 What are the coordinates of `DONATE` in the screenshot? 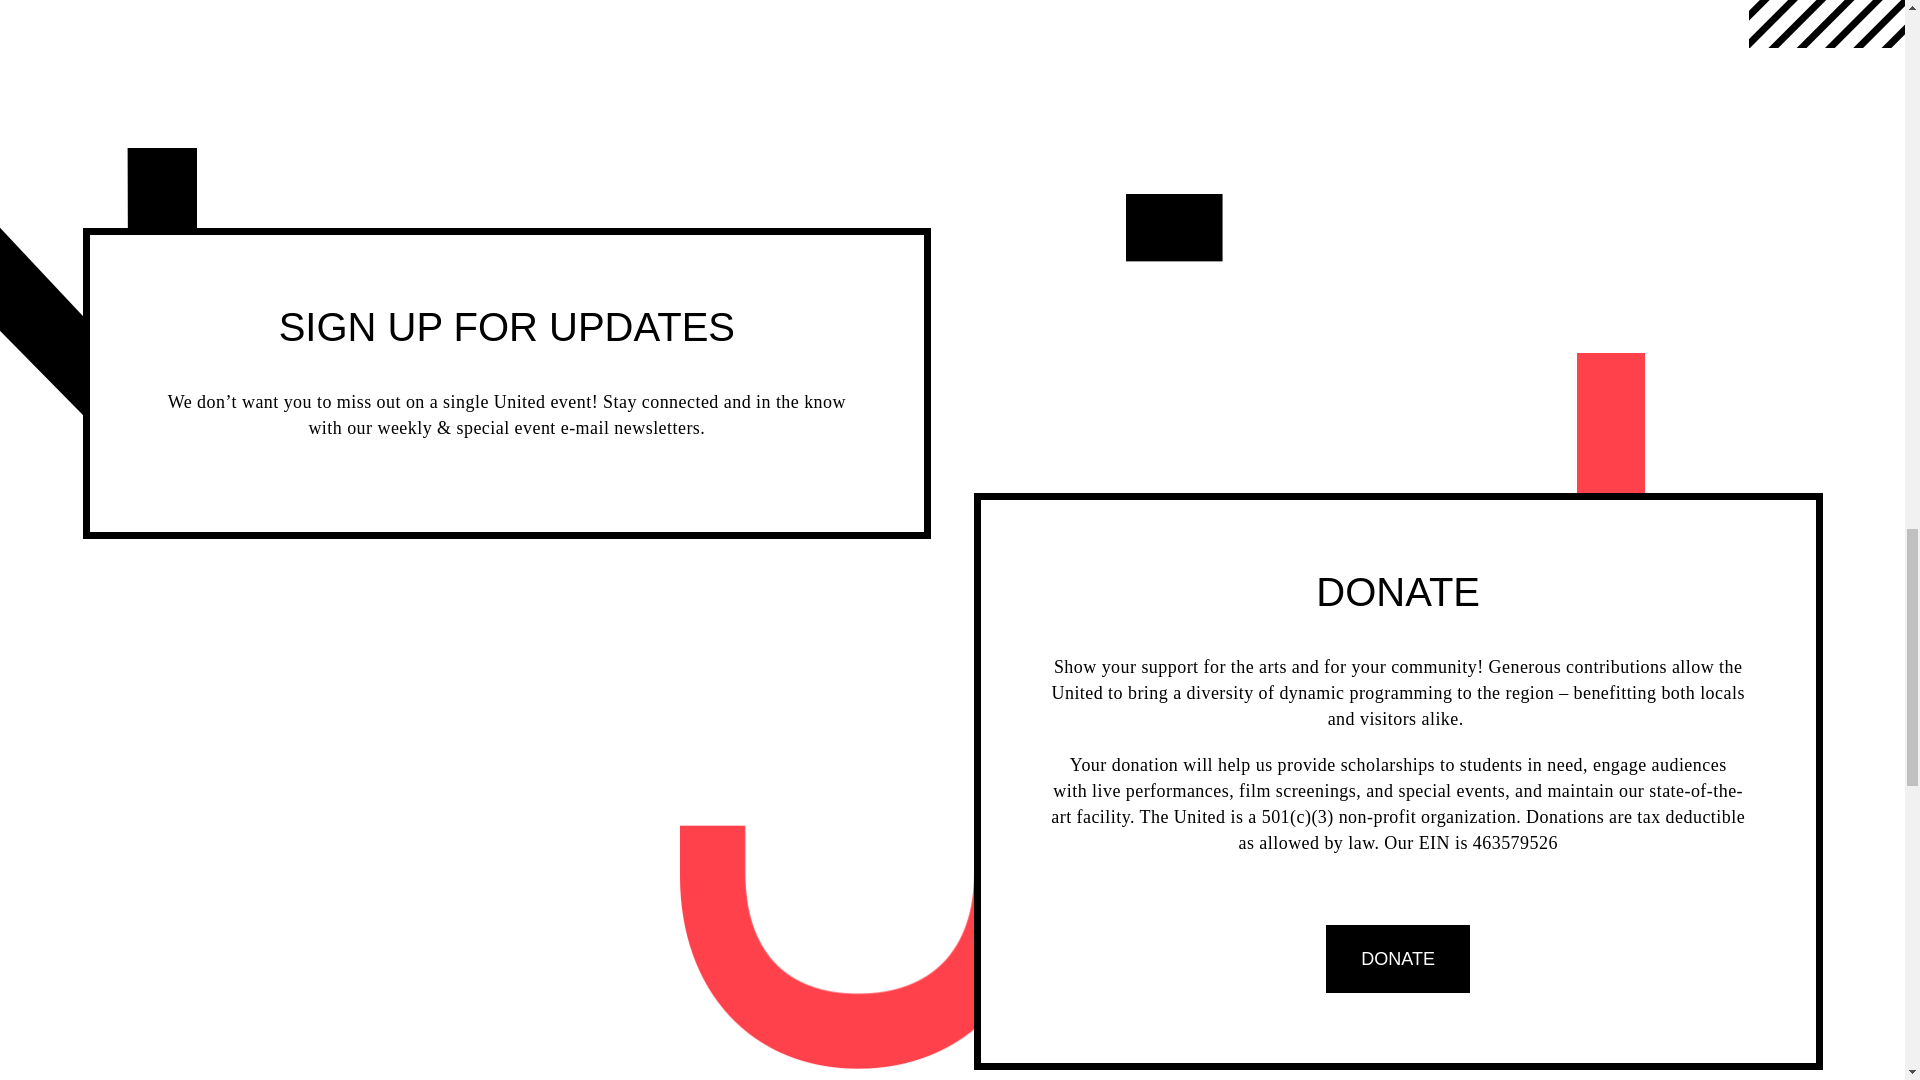 It's located at (1398, 958).